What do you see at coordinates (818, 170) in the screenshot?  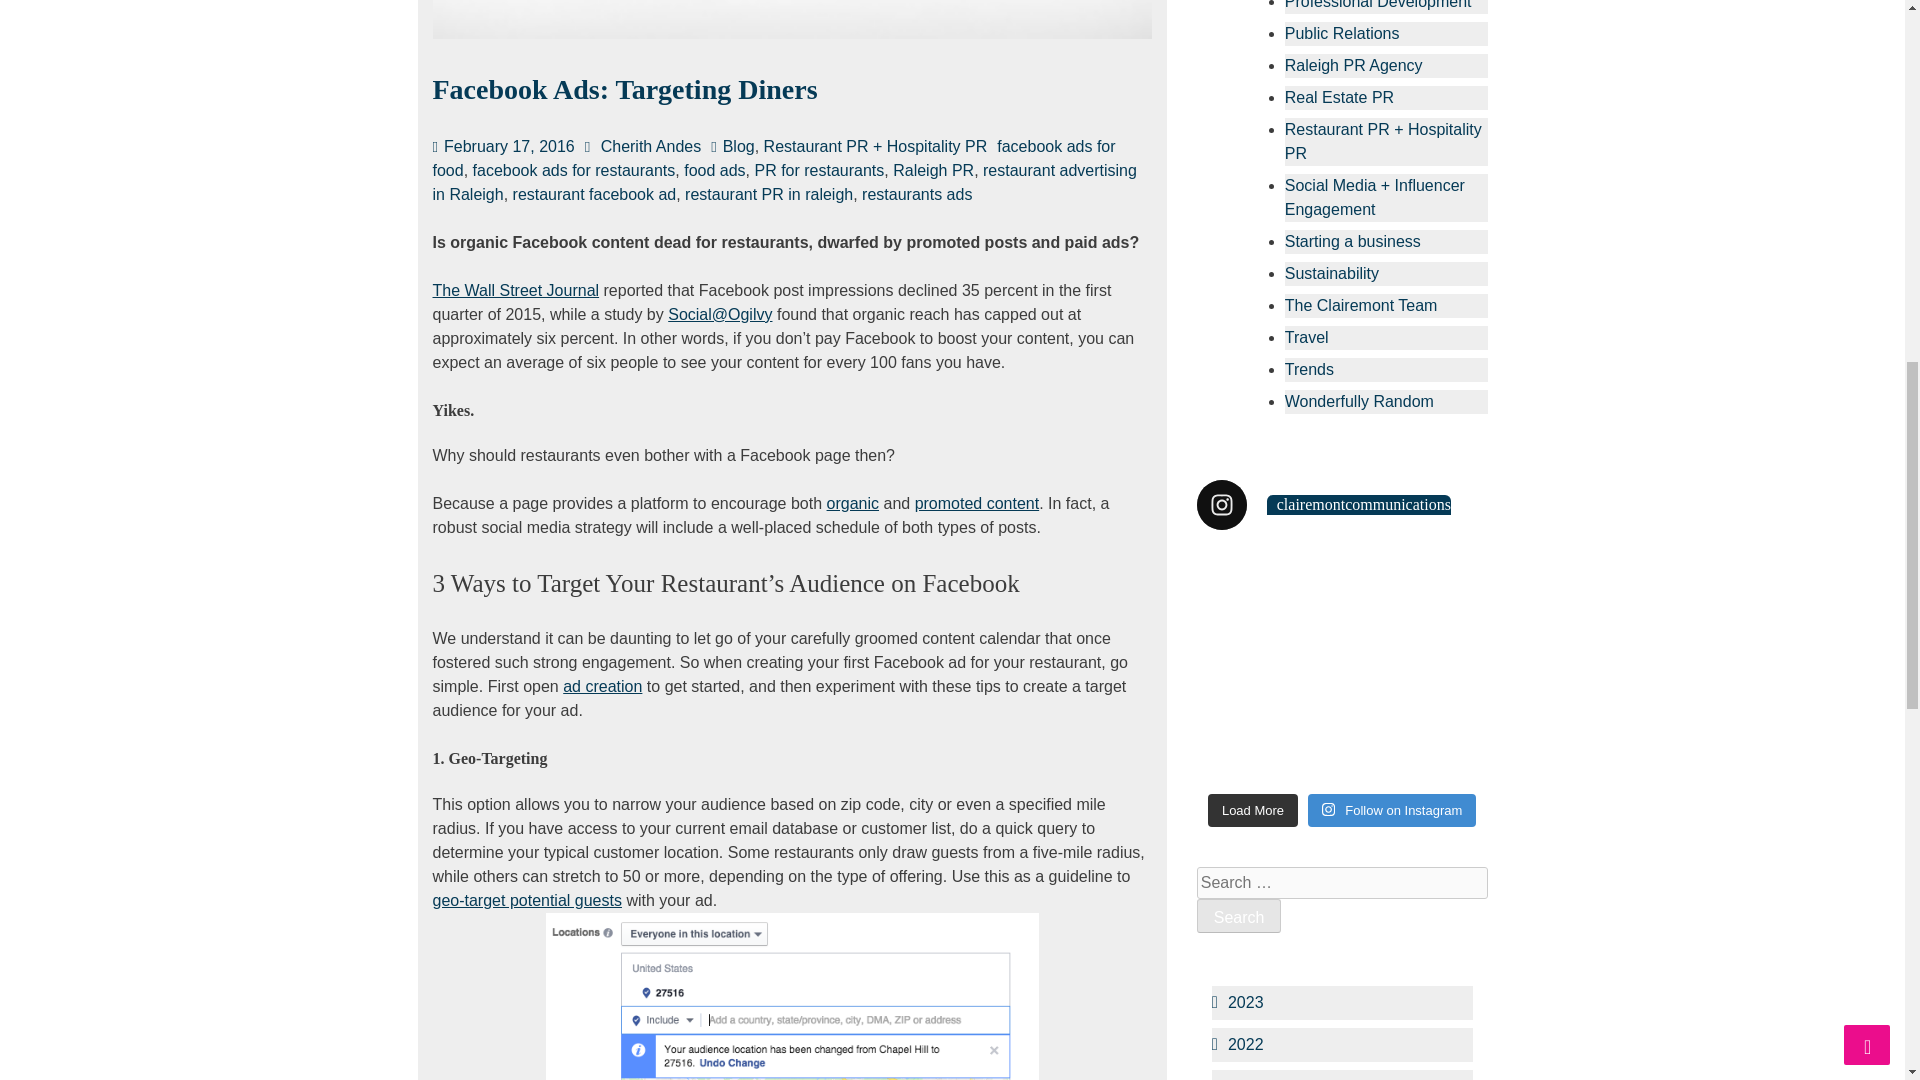 I see `PR for restaurants` at bounding box center [818, 170].